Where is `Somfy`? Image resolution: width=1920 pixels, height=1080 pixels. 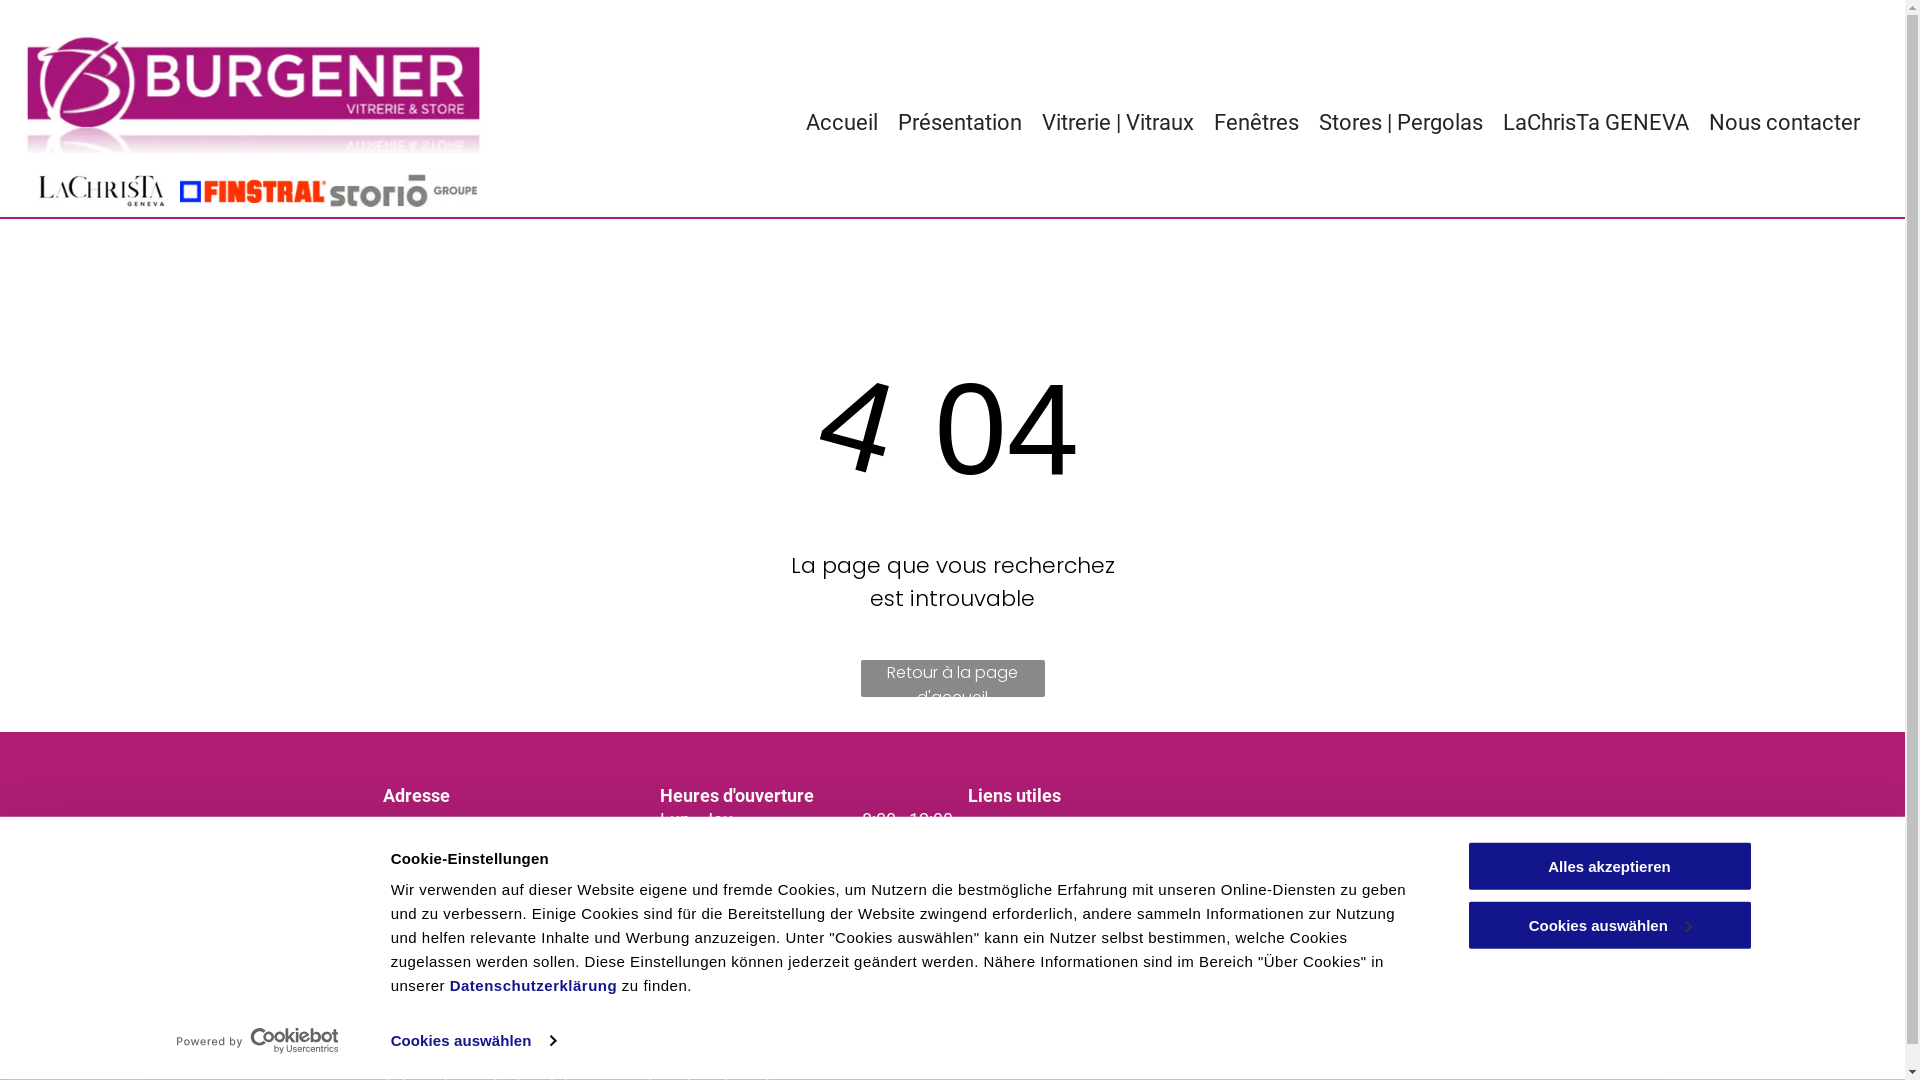 Somfy is located at coordinates (1008, 914).